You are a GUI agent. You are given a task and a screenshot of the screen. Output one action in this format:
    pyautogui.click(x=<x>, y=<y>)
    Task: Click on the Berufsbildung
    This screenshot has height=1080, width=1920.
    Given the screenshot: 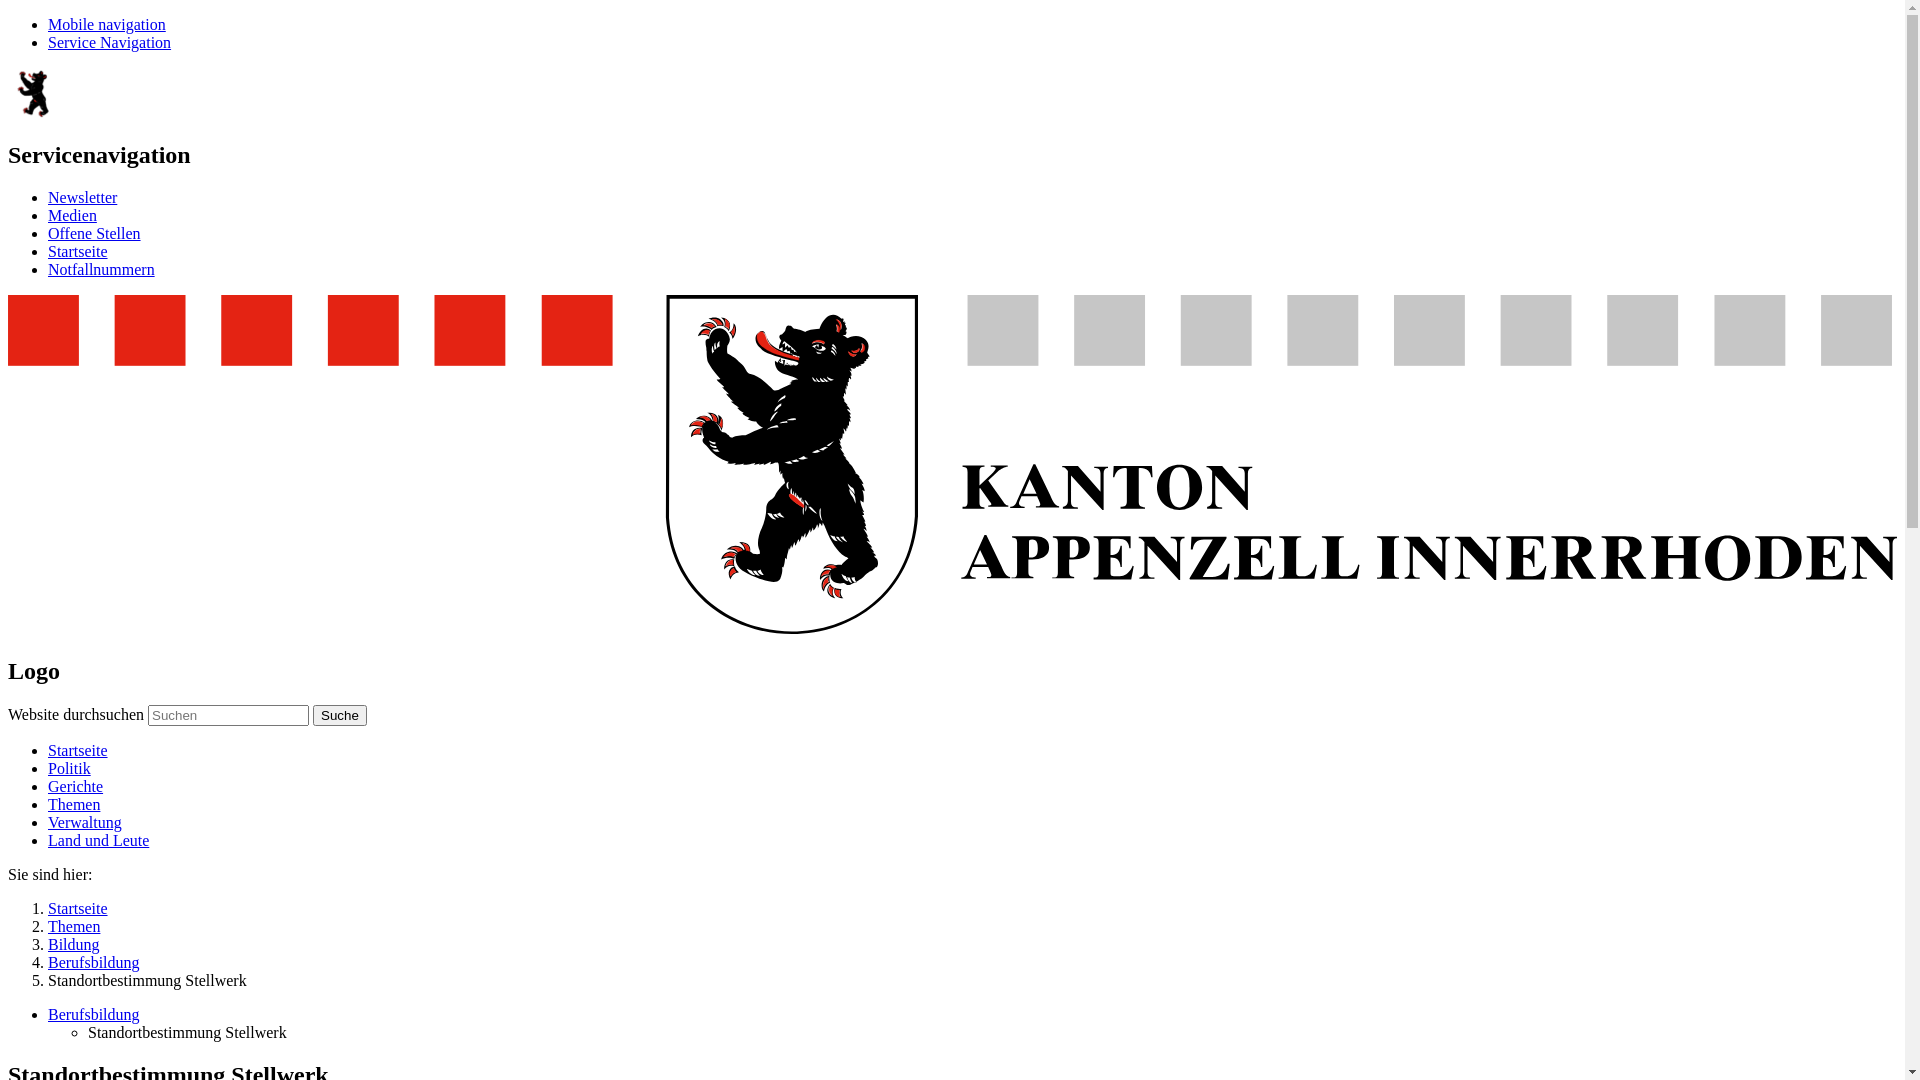 What is the action you would take?
    pyautogui.click(x=94, y=962)
    